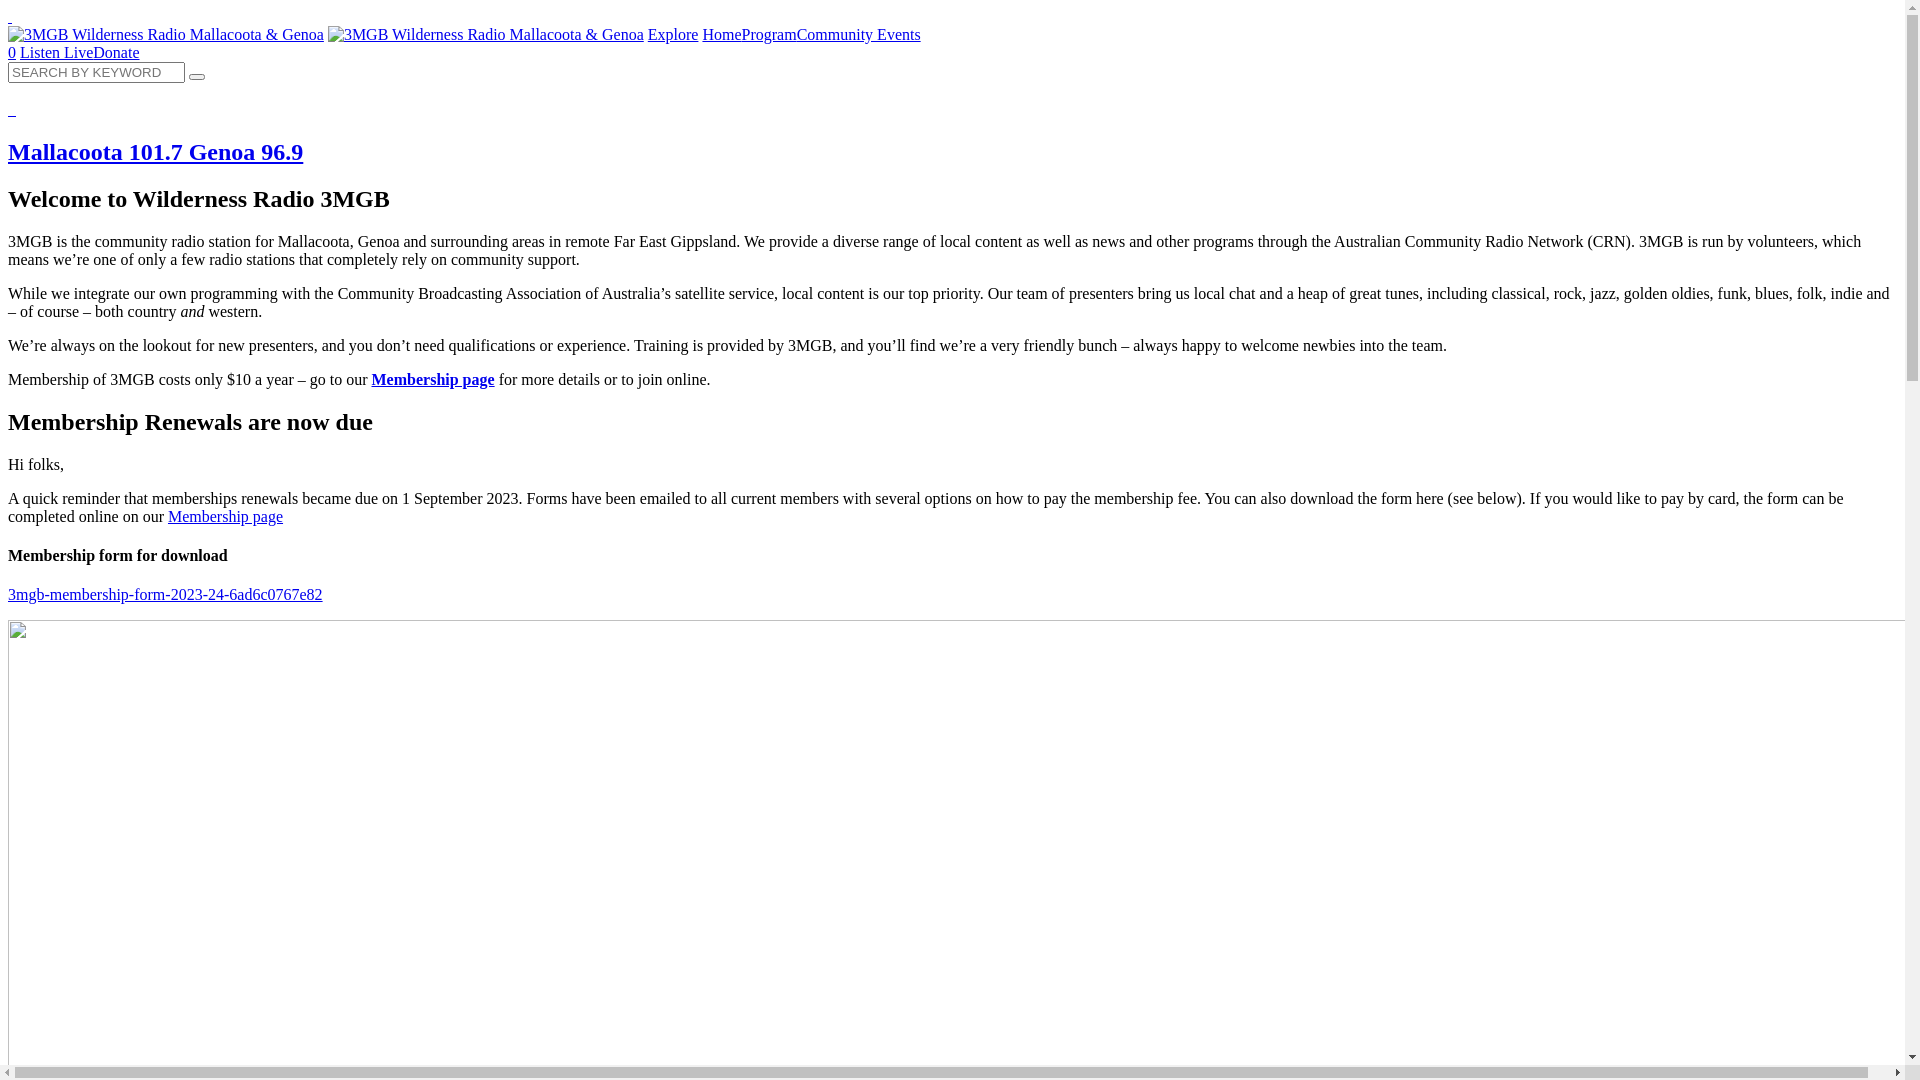 The height and width of the screenshot is (1080, 1920). What do you see at coordinates (434, 380) in the screenshot?
I see `Membership page` at bounding box center [434, 380].